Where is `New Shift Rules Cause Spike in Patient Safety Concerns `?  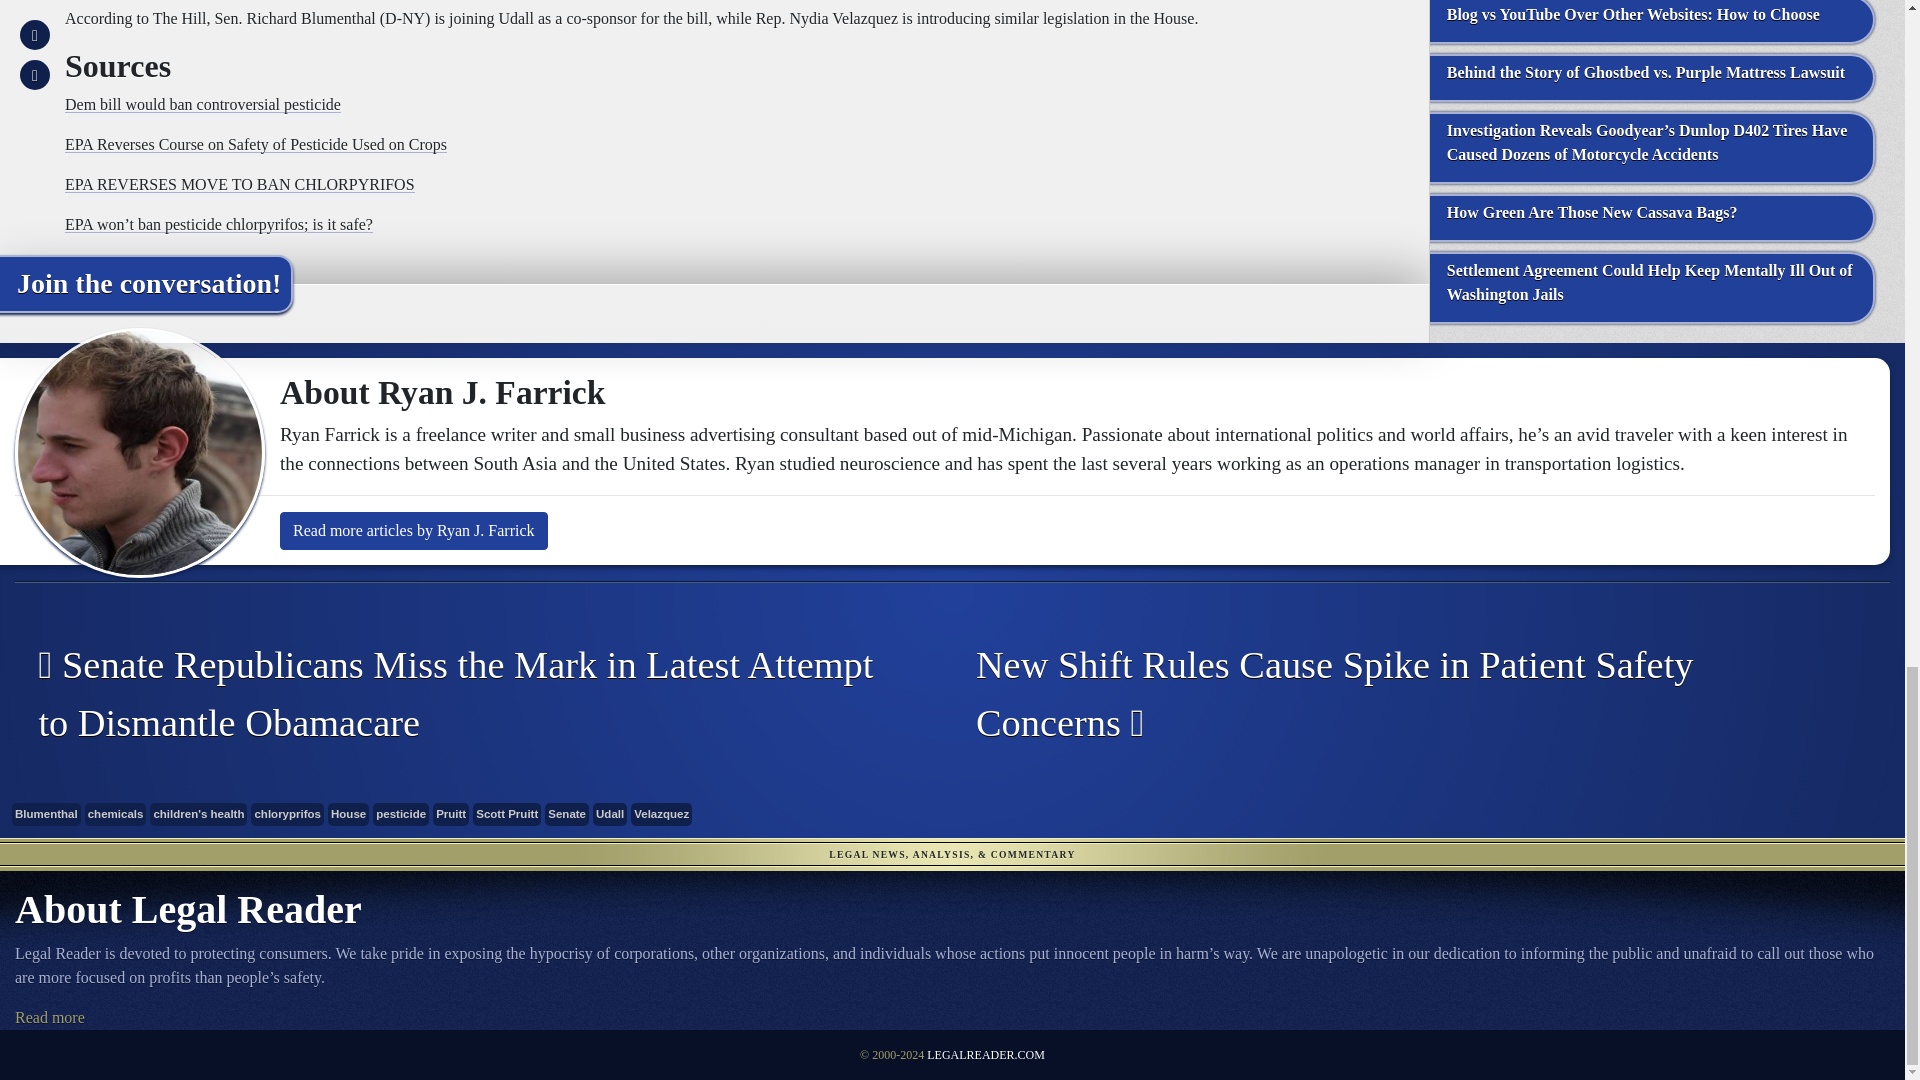 New Shift Rules Cause Spike in Patient Safety Concerns  is located at coordinates (1406, 694).